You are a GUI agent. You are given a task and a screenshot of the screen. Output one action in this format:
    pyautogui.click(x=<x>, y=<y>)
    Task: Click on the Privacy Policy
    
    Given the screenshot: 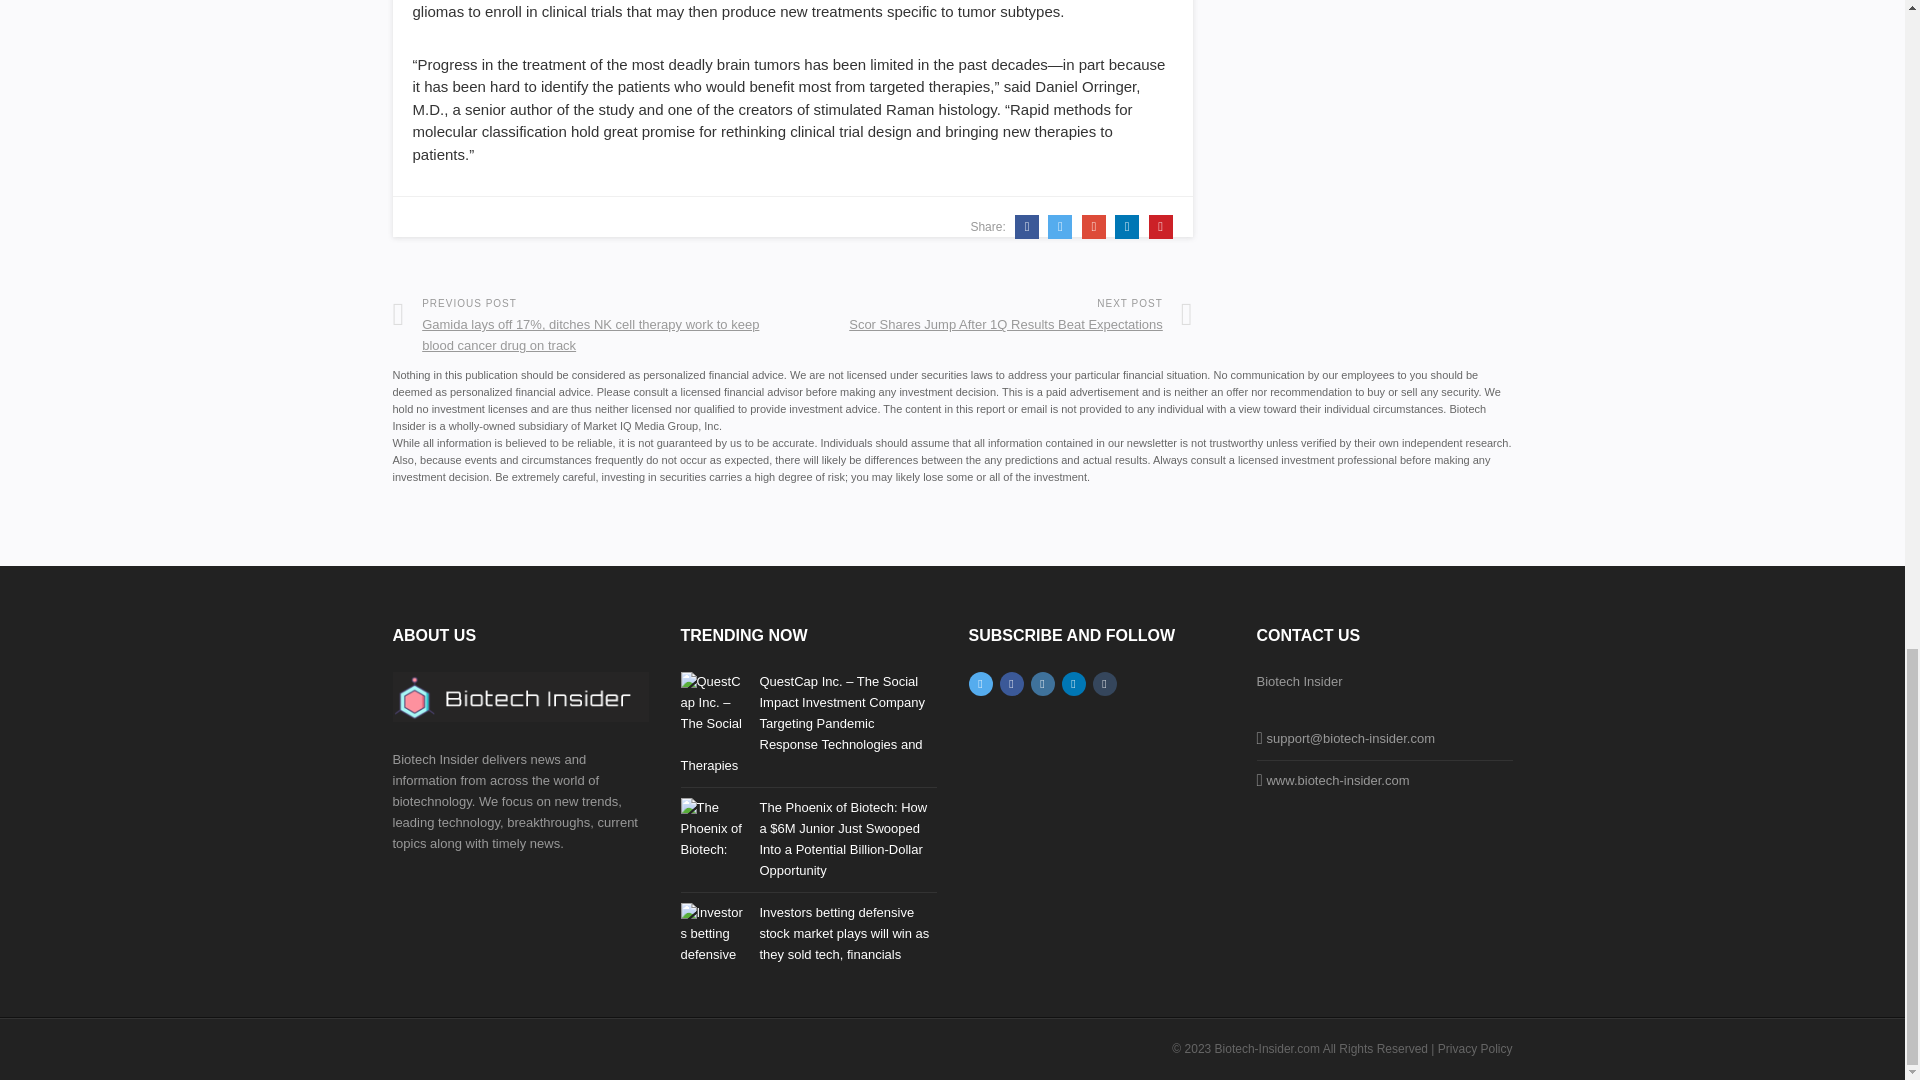 What is the action you would take?
    pyautogui.click(x=1475, y=1049)
    